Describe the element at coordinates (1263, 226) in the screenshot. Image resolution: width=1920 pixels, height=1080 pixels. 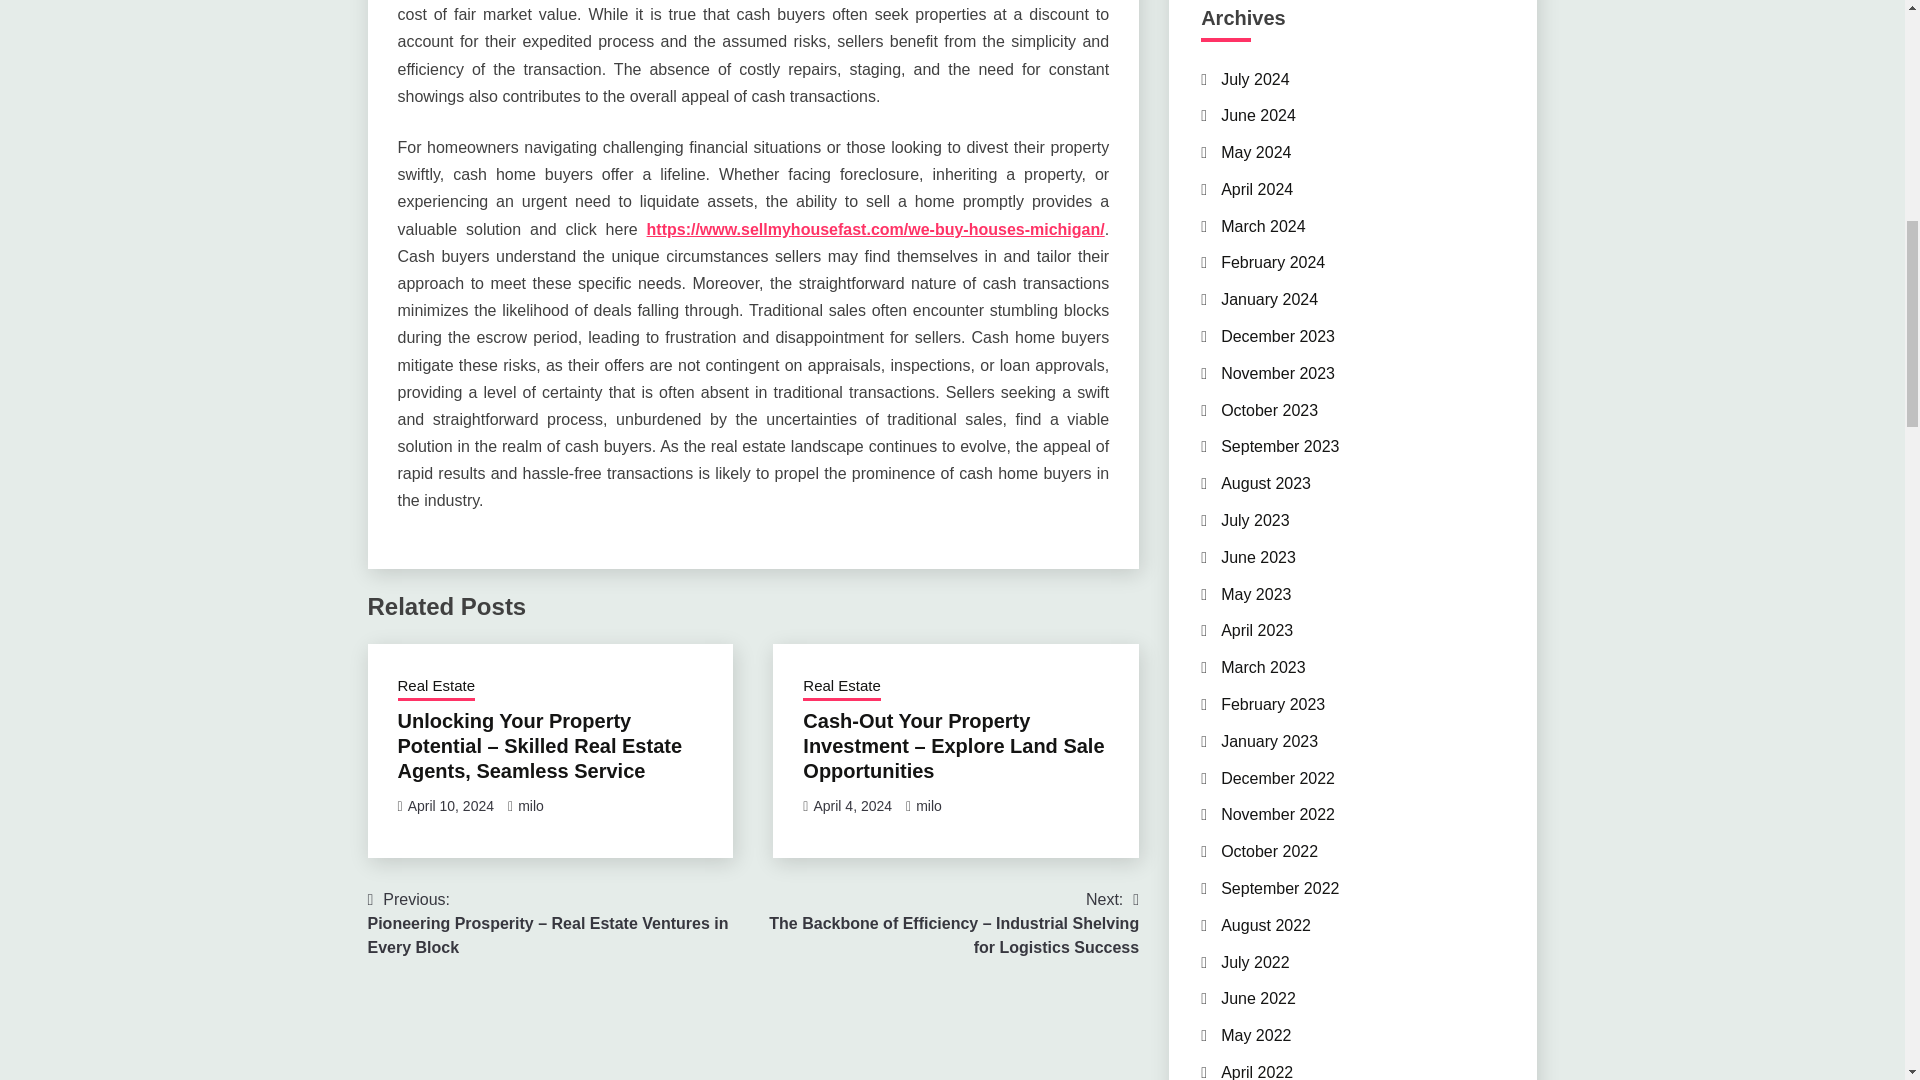
I see `March 2024` at that location.